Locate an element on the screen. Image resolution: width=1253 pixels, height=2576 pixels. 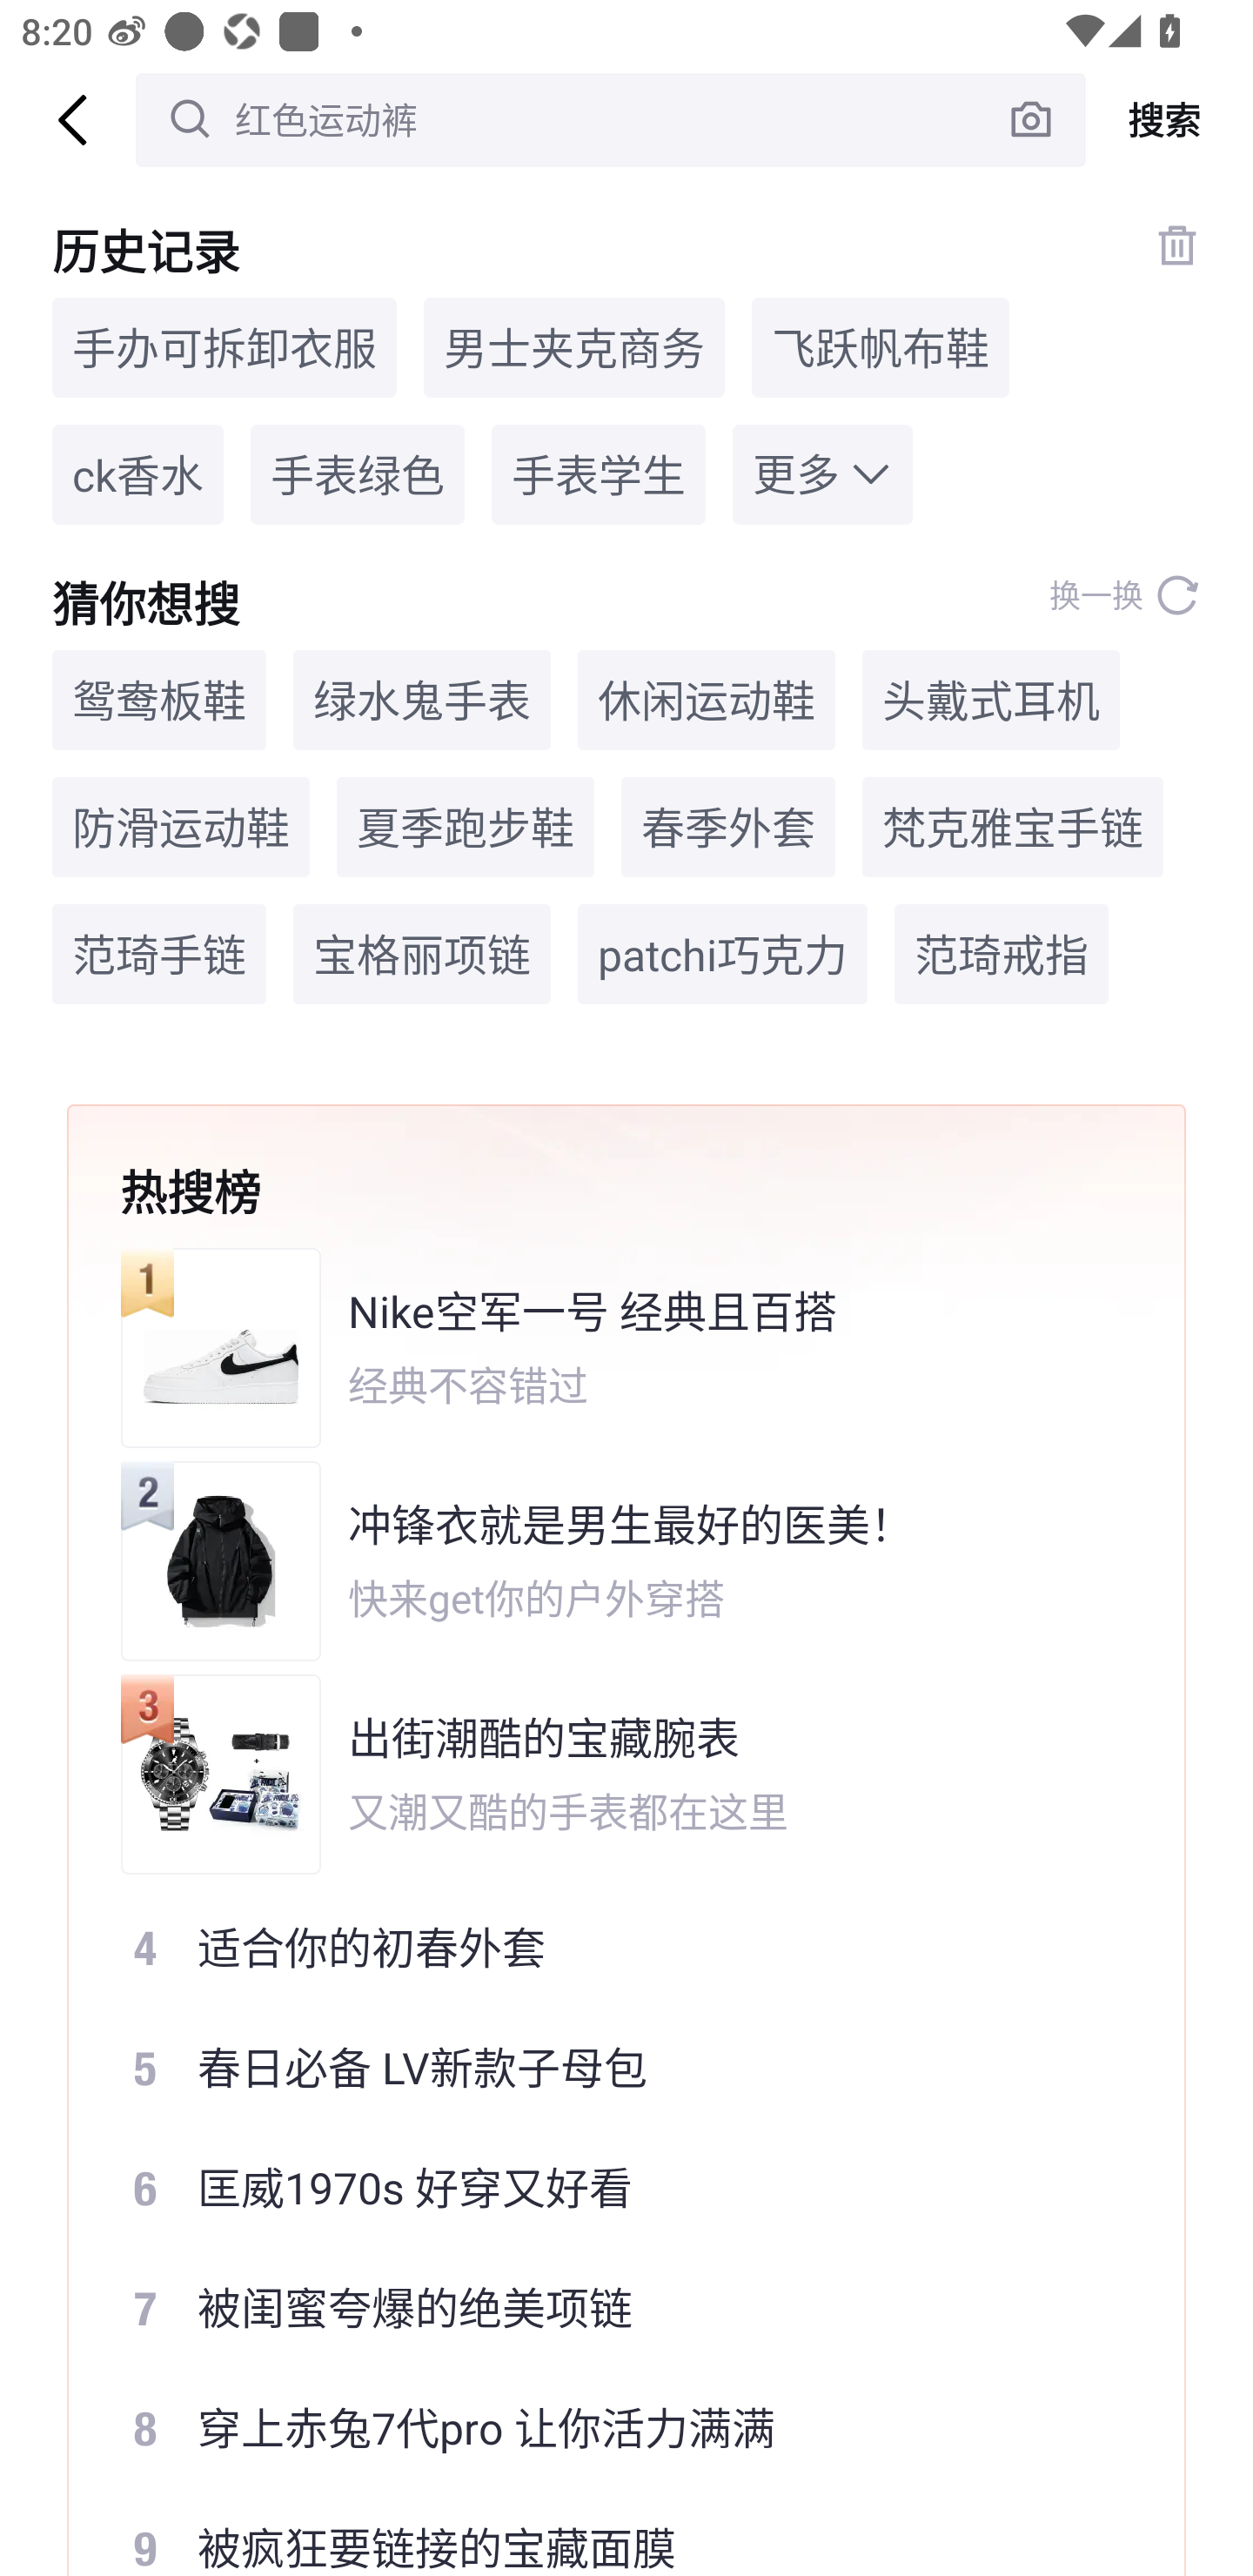
男士夹克商务 is located at coordinates (573, 347).